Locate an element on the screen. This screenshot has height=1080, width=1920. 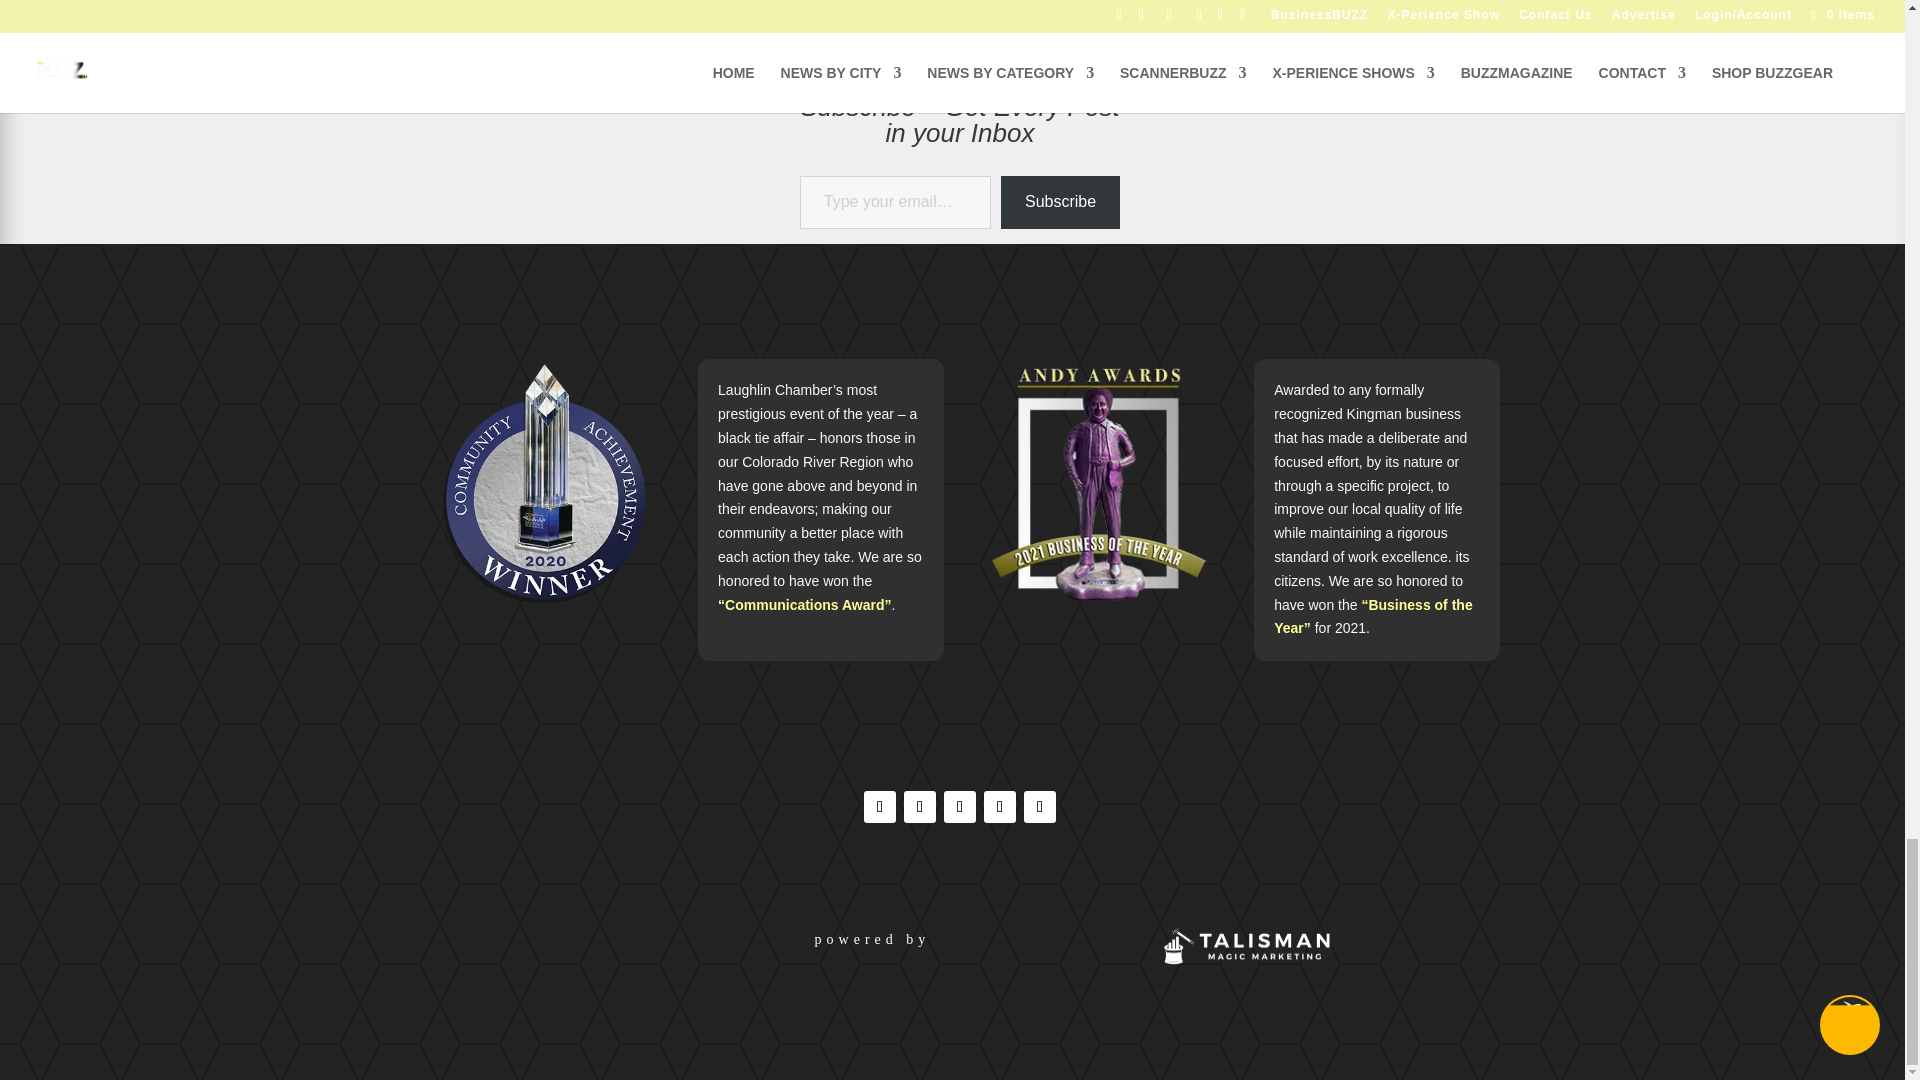
Please fill in this field. is located at coordinates (895, 202).